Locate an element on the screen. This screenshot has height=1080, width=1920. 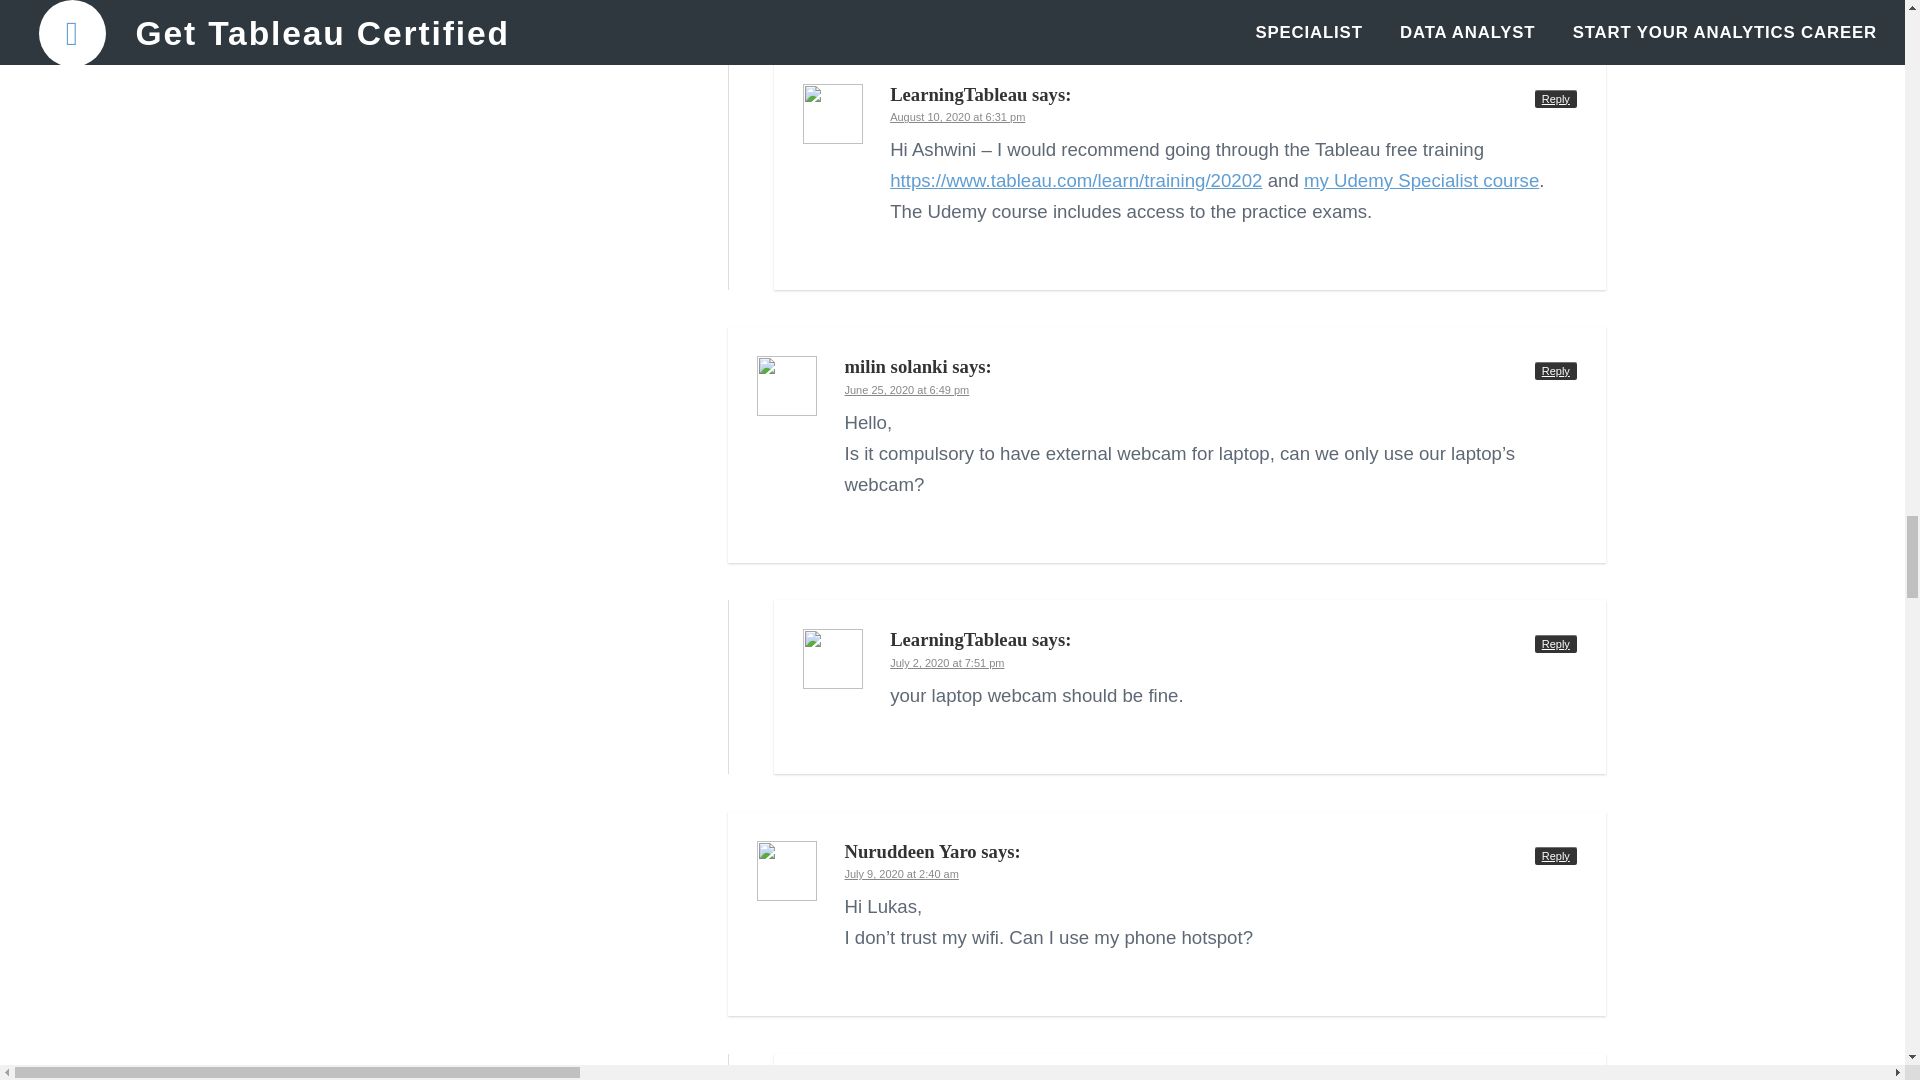
my Udemy Specialist course is located at coordinates (1421, 180).